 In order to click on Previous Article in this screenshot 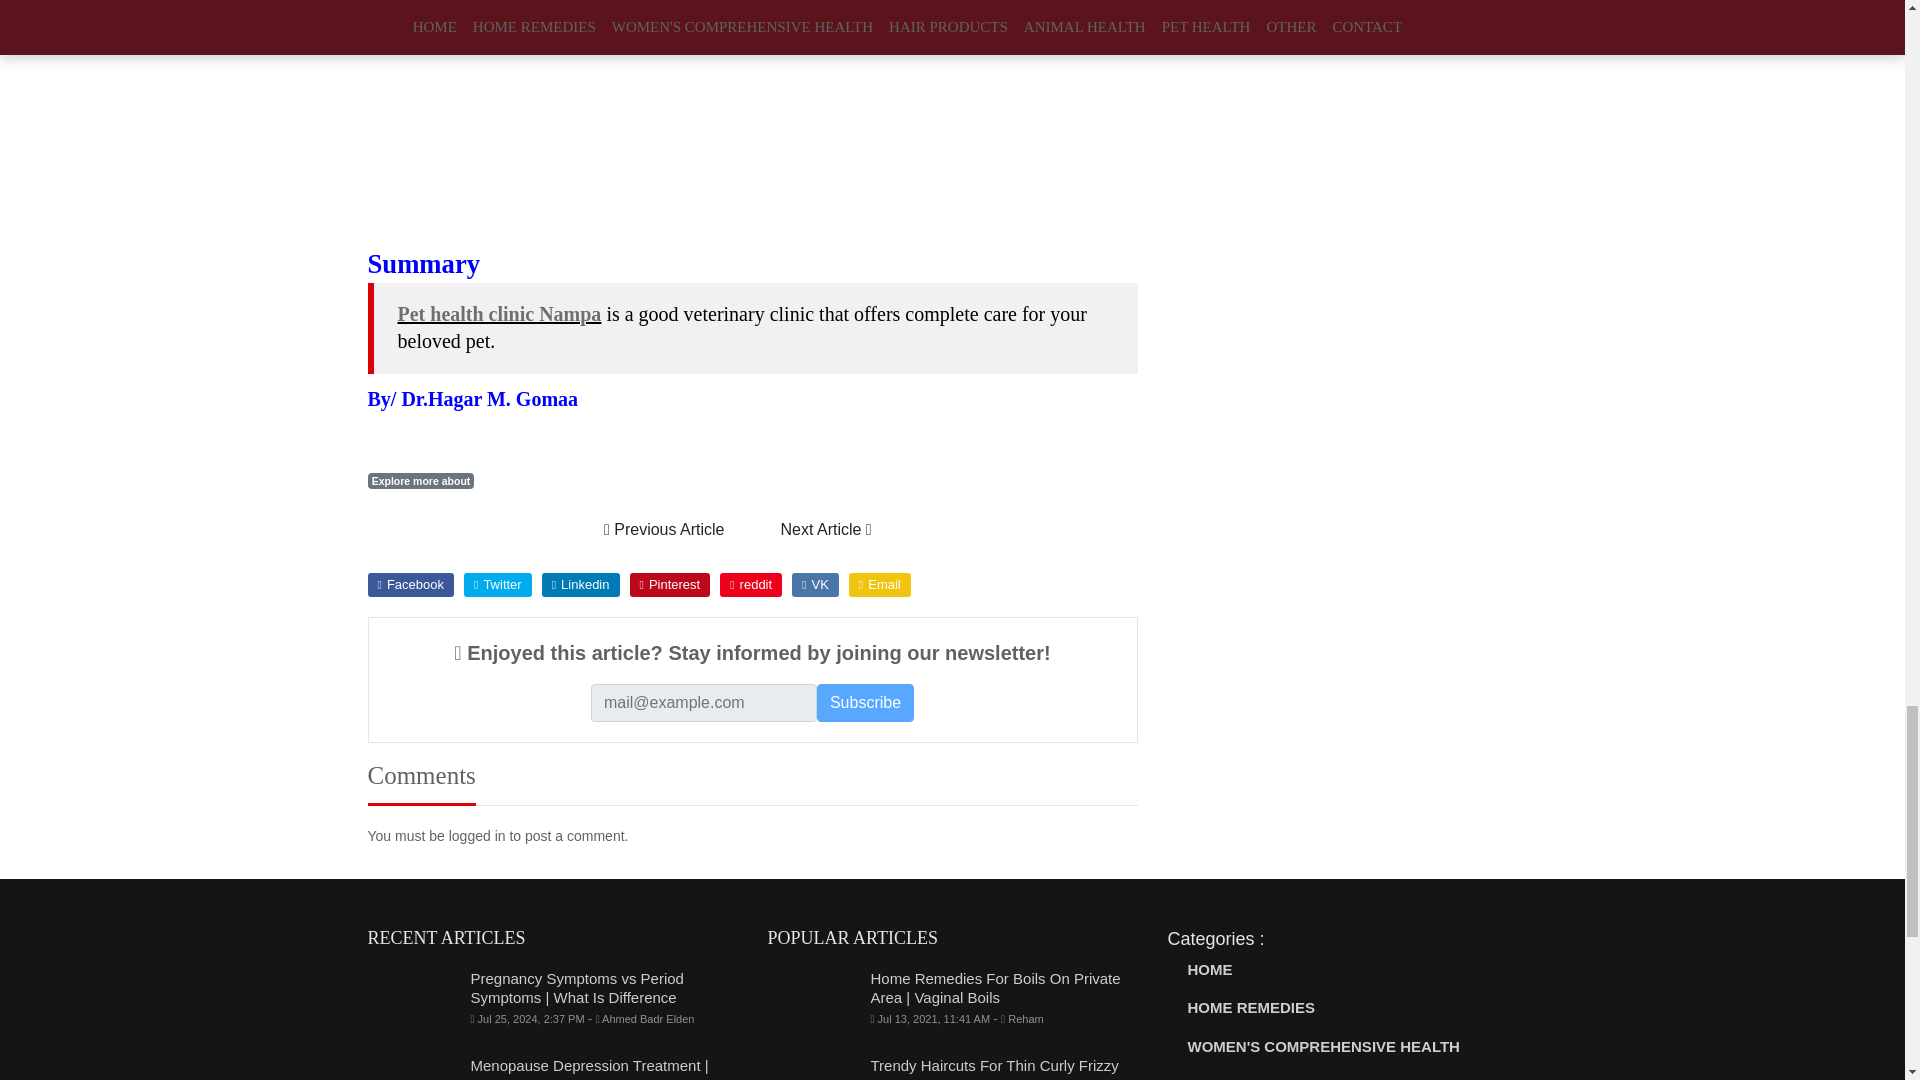, I will do `click(664, 529)`.